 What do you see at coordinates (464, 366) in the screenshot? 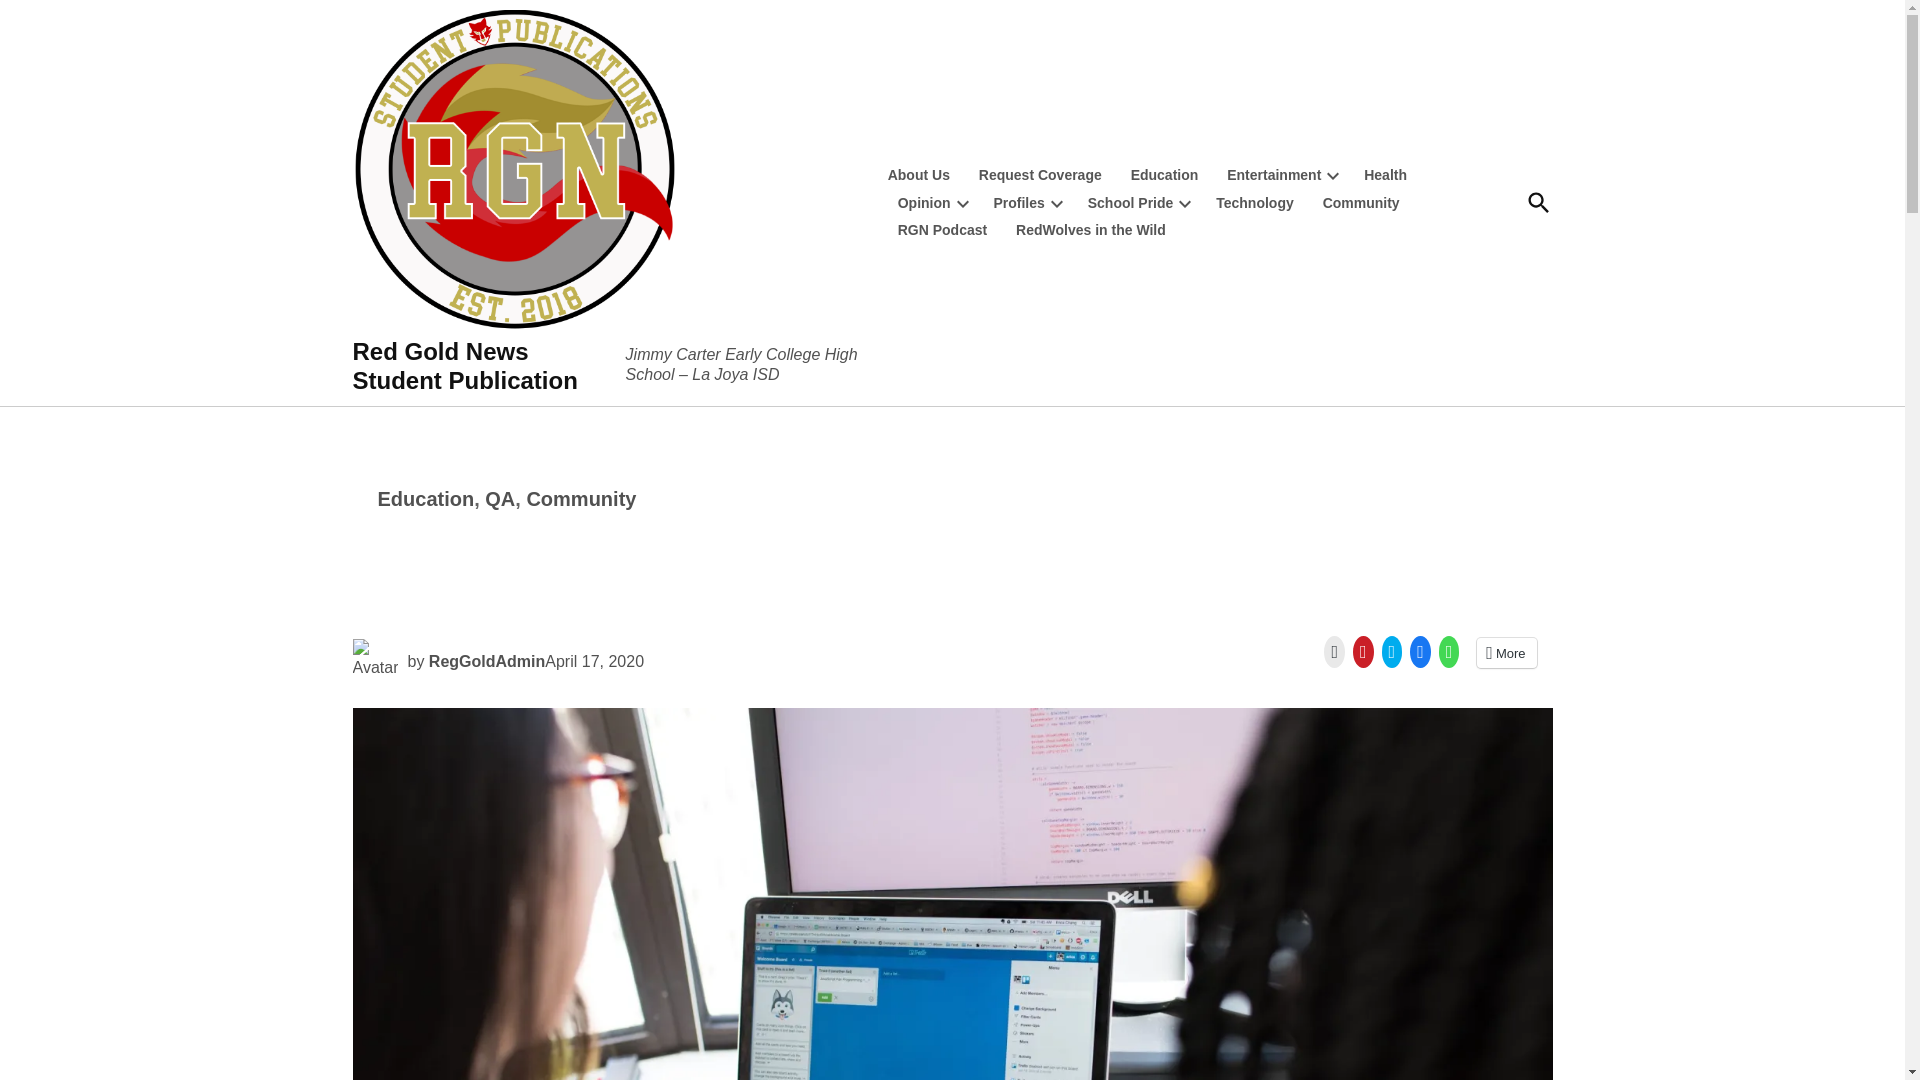
I see `Red Gold News Student Publication` at bounding box center [464, 366].